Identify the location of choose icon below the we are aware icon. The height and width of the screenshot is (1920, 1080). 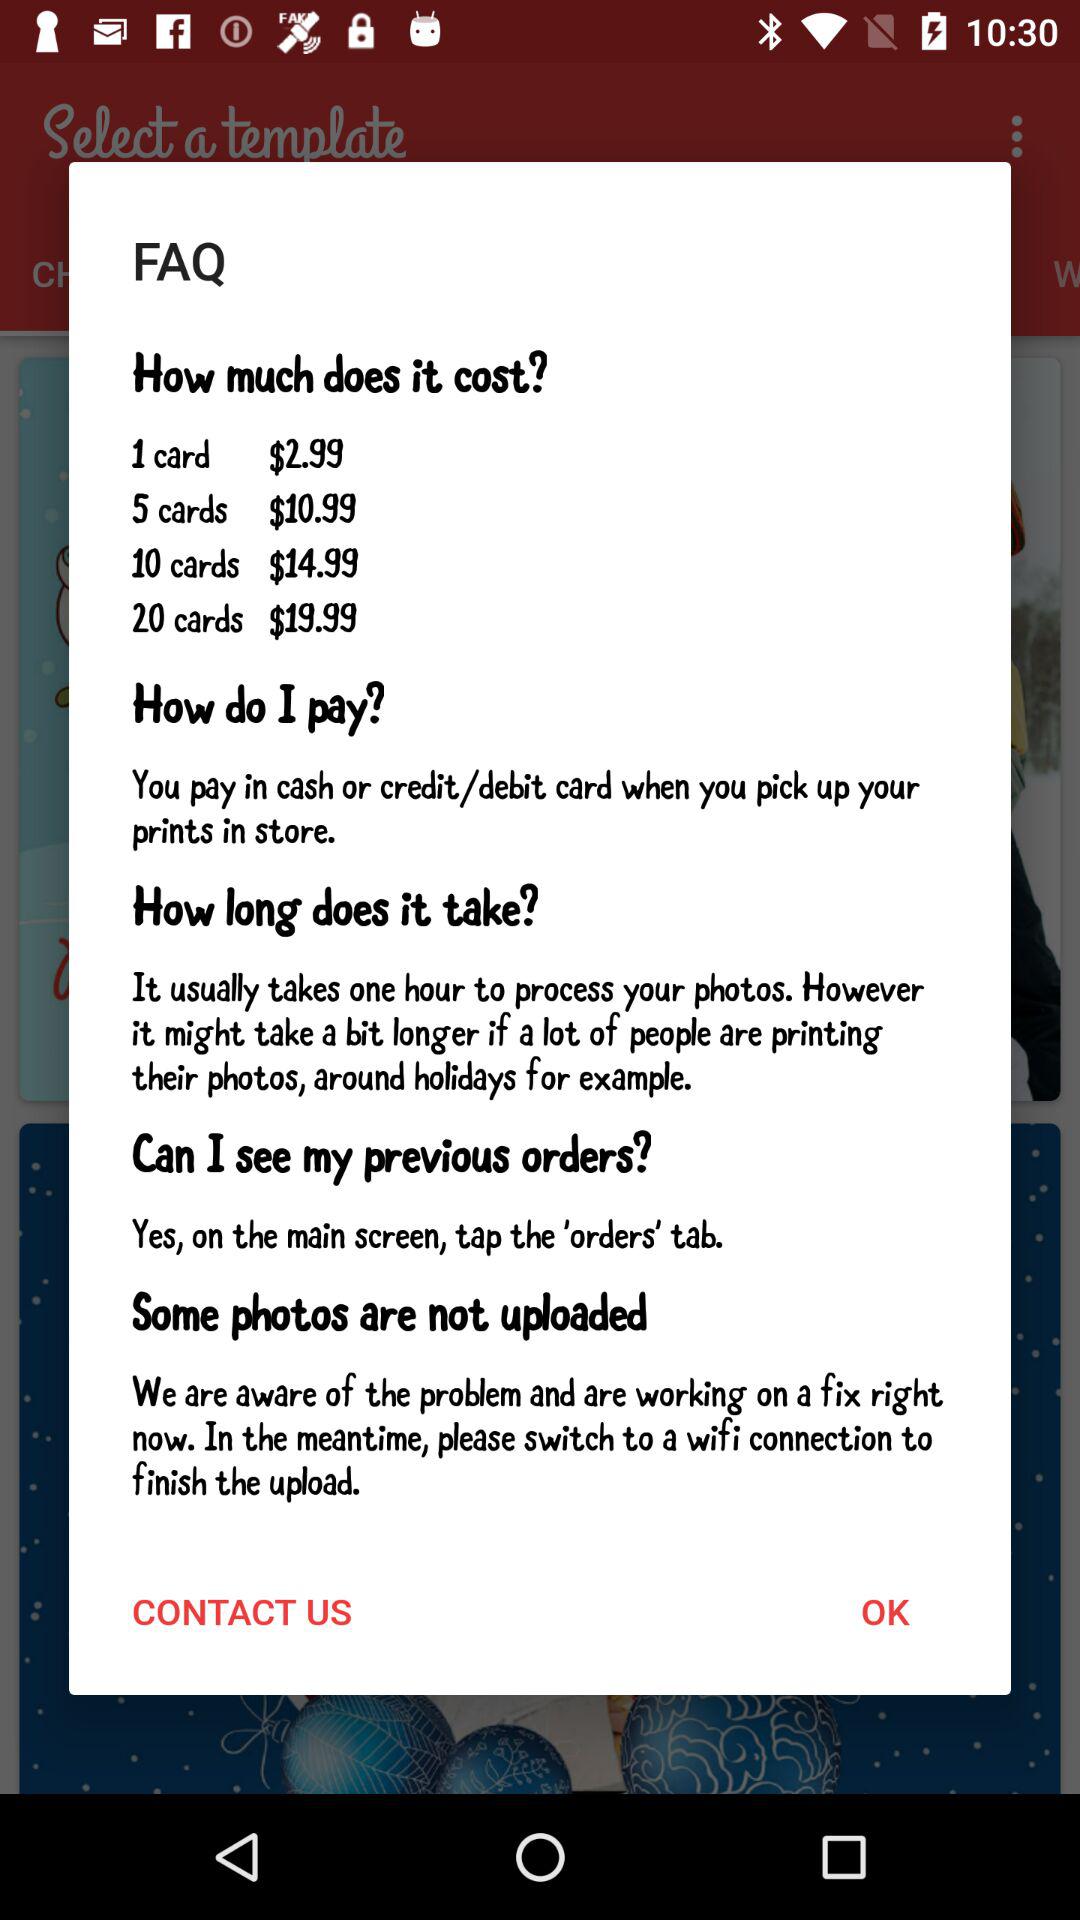
(884, 1610).